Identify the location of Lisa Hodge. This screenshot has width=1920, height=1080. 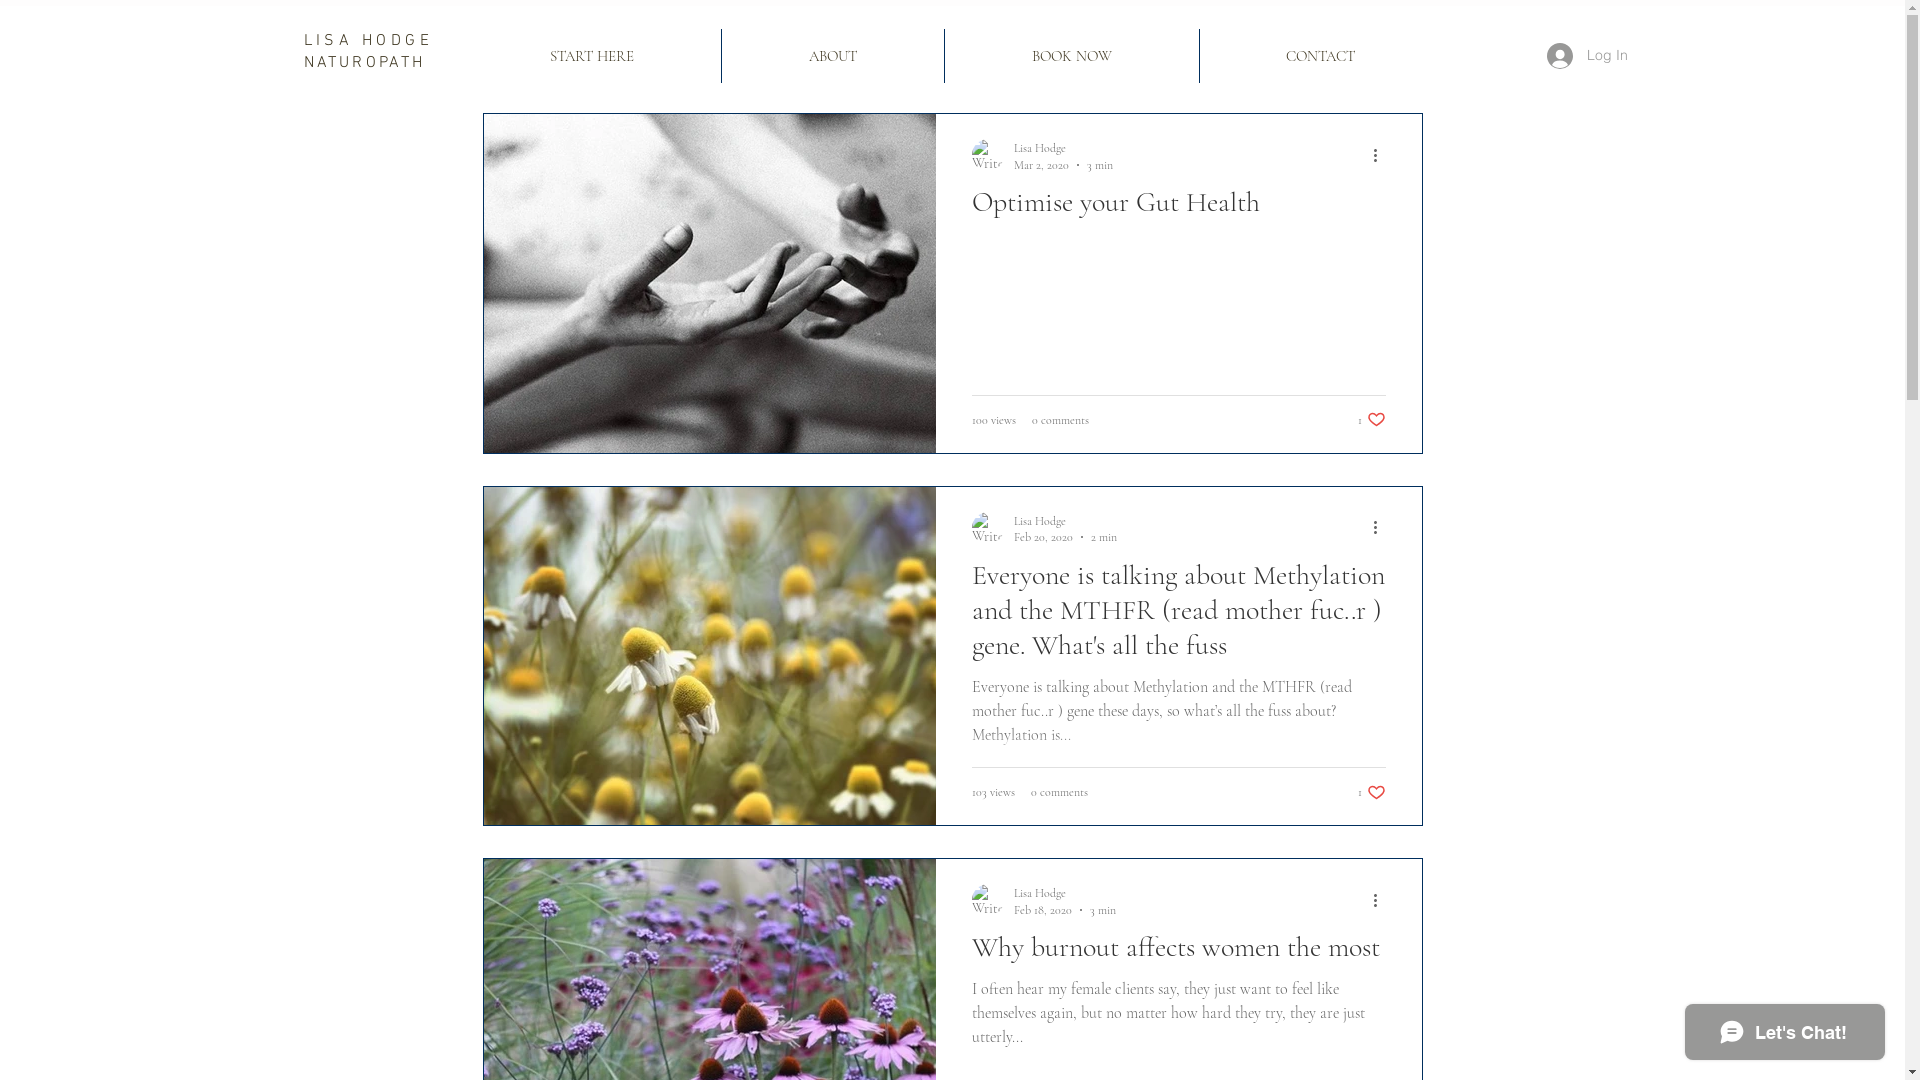
(1063, 148).